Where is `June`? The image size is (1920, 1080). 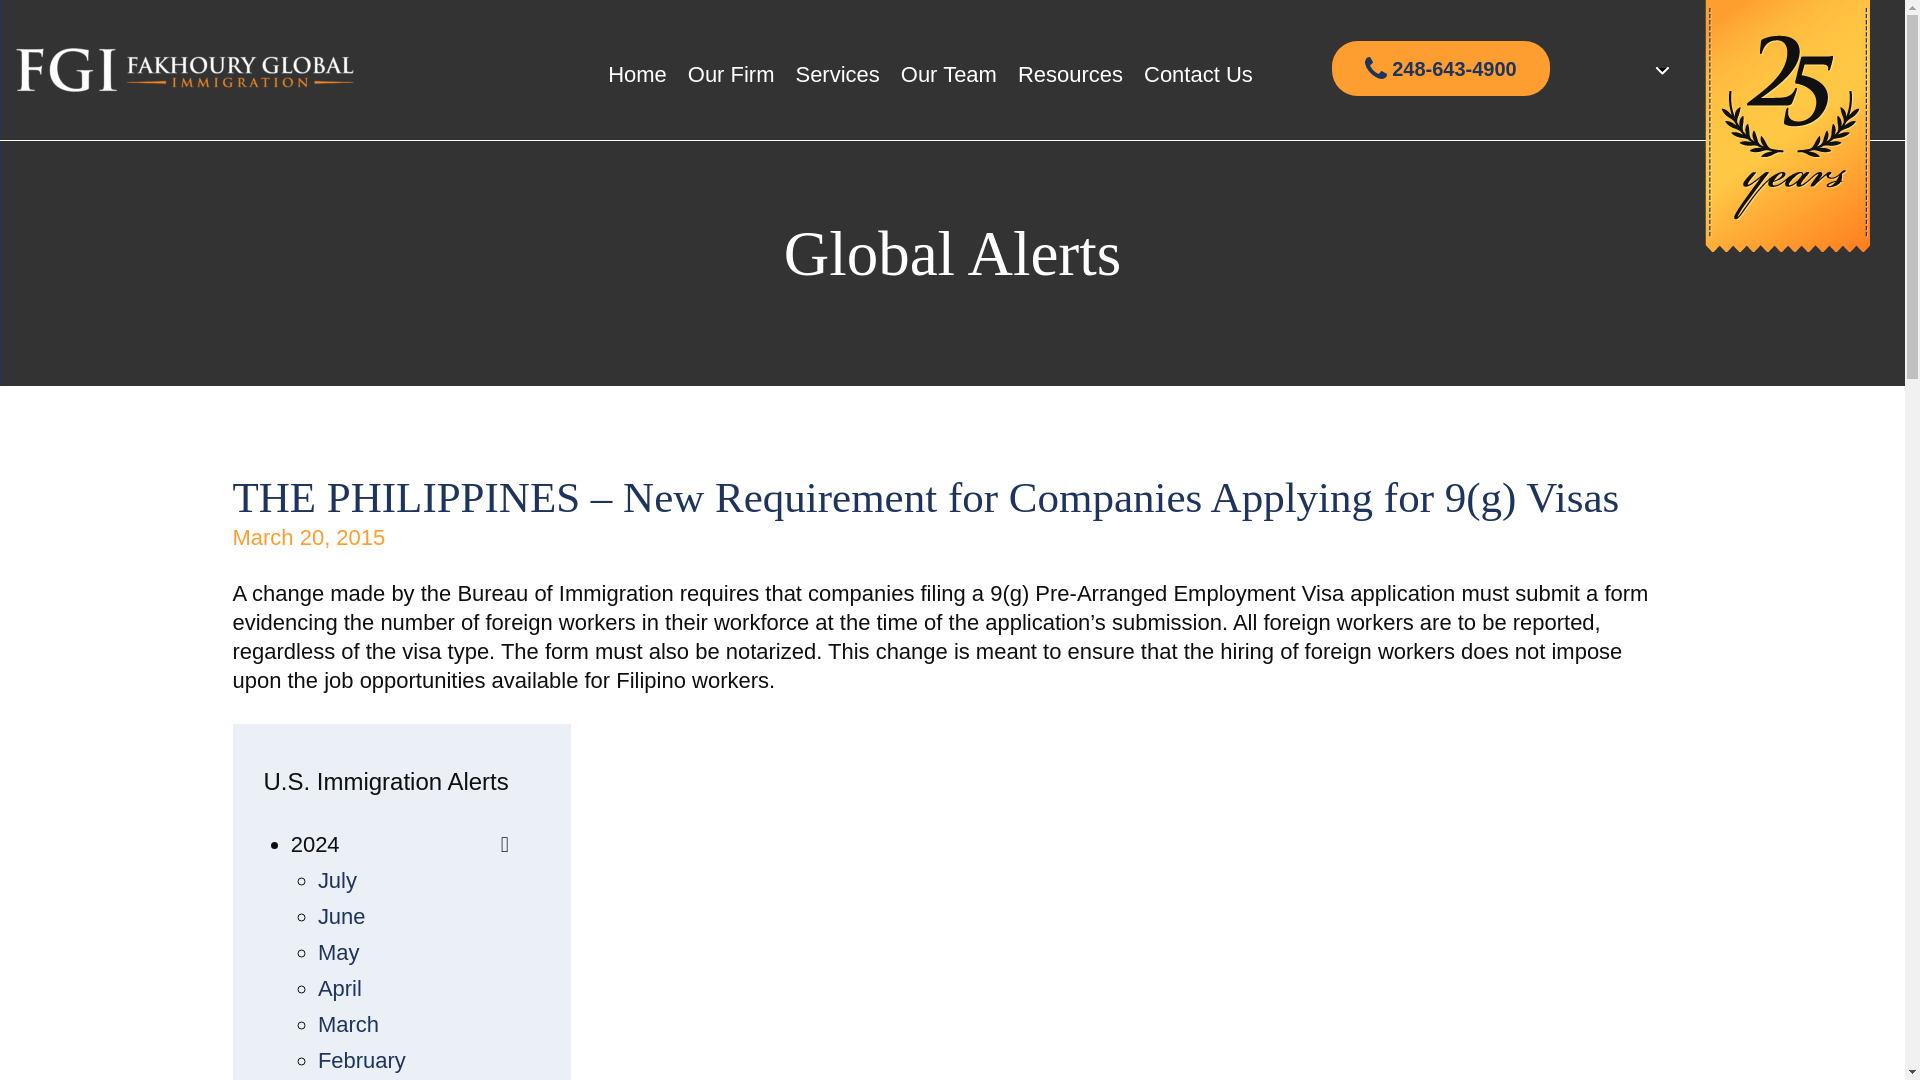 June is located at coordinates (342, 916).